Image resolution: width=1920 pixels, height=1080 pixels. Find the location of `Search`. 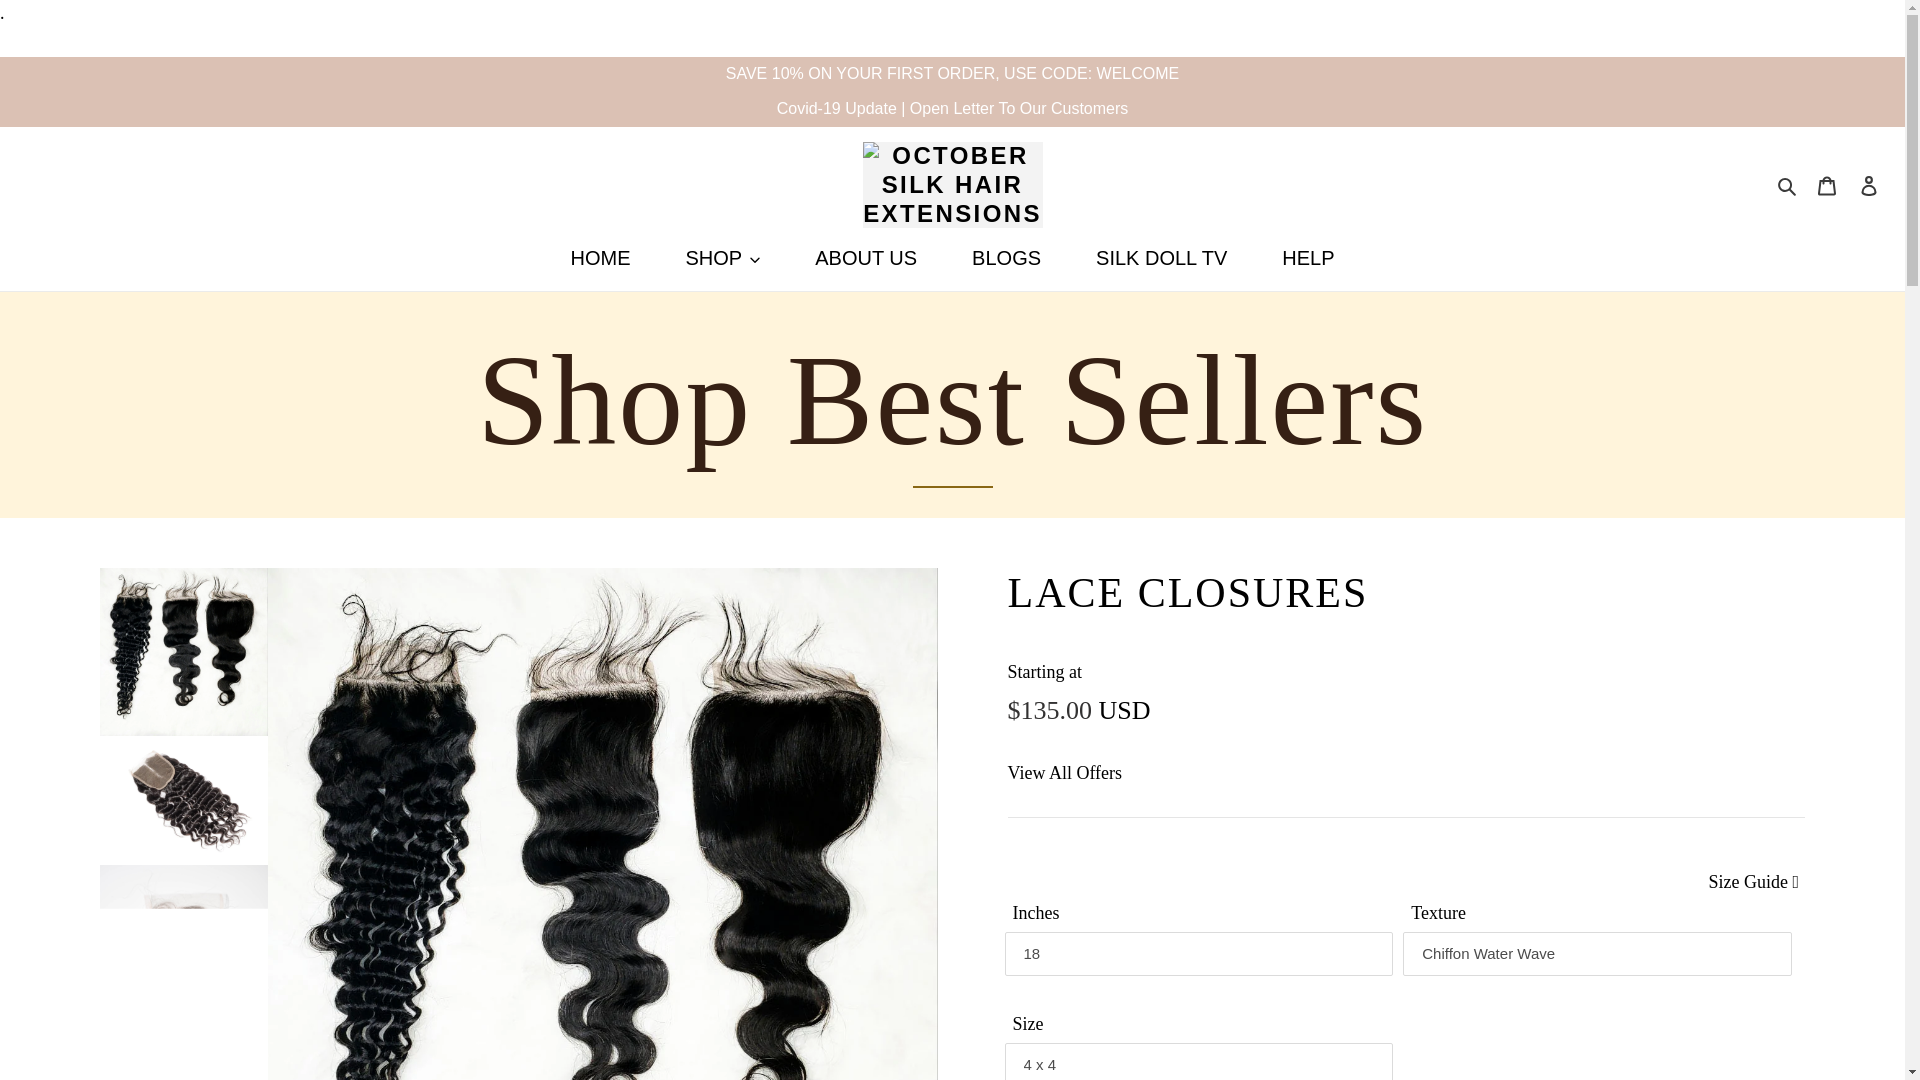

Search is located at coordinates (1788, 184).